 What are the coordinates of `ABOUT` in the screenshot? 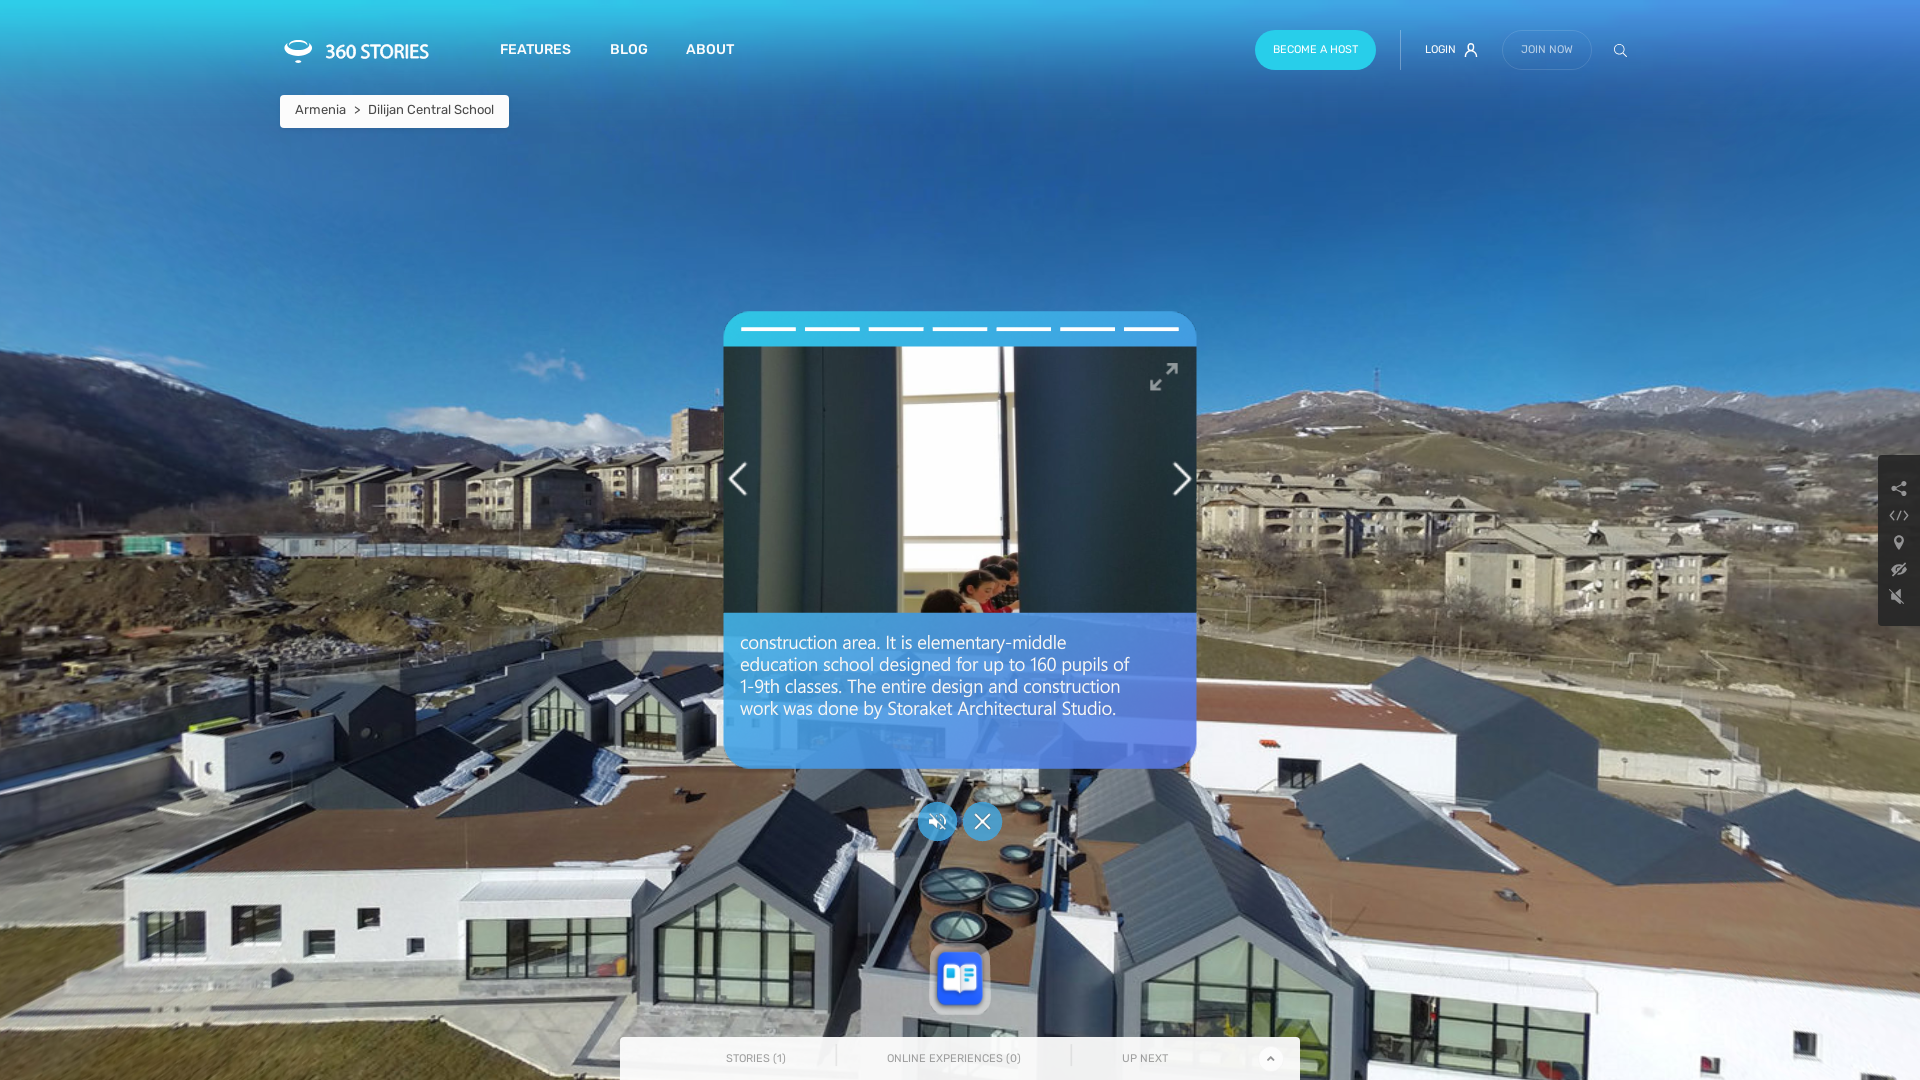 It's located at (710, 50).